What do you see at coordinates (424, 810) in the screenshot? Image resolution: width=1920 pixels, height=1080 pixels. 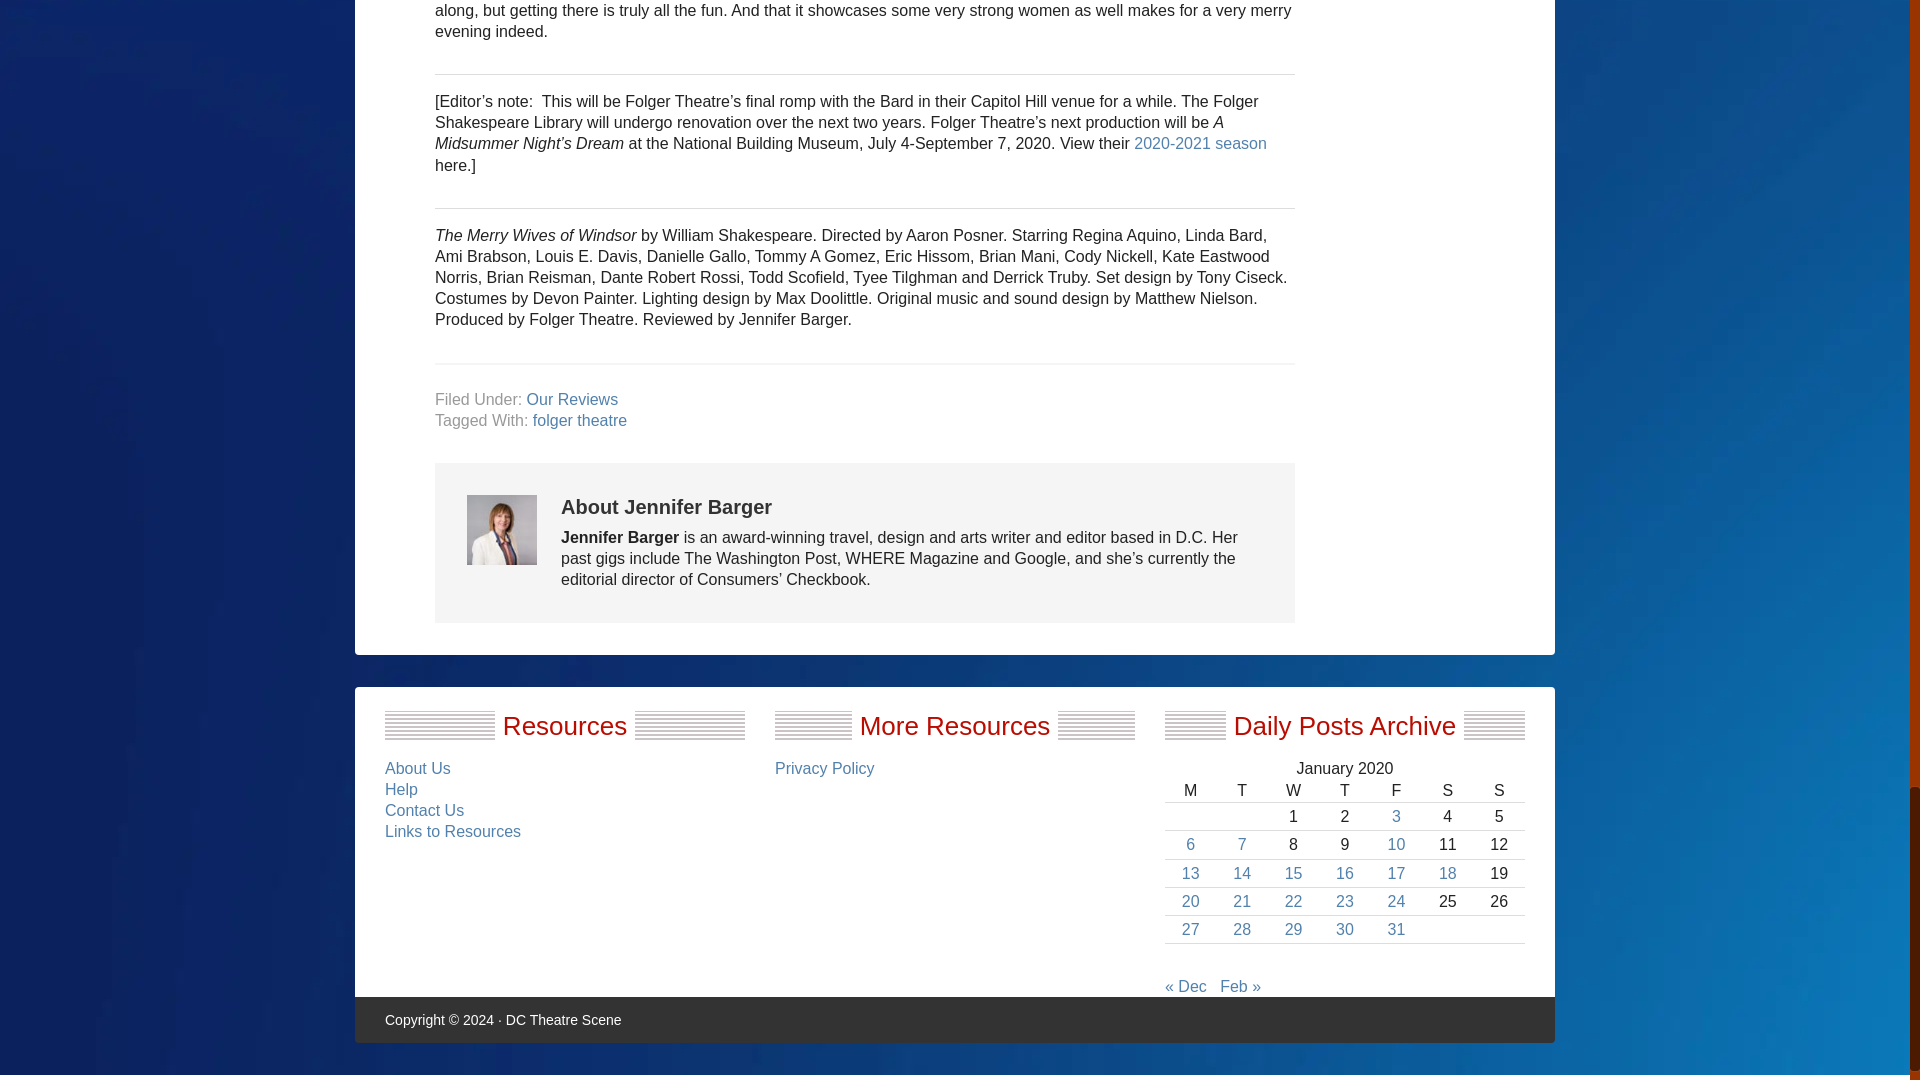 I see `Contact Us` at bounding box center [424, 810].